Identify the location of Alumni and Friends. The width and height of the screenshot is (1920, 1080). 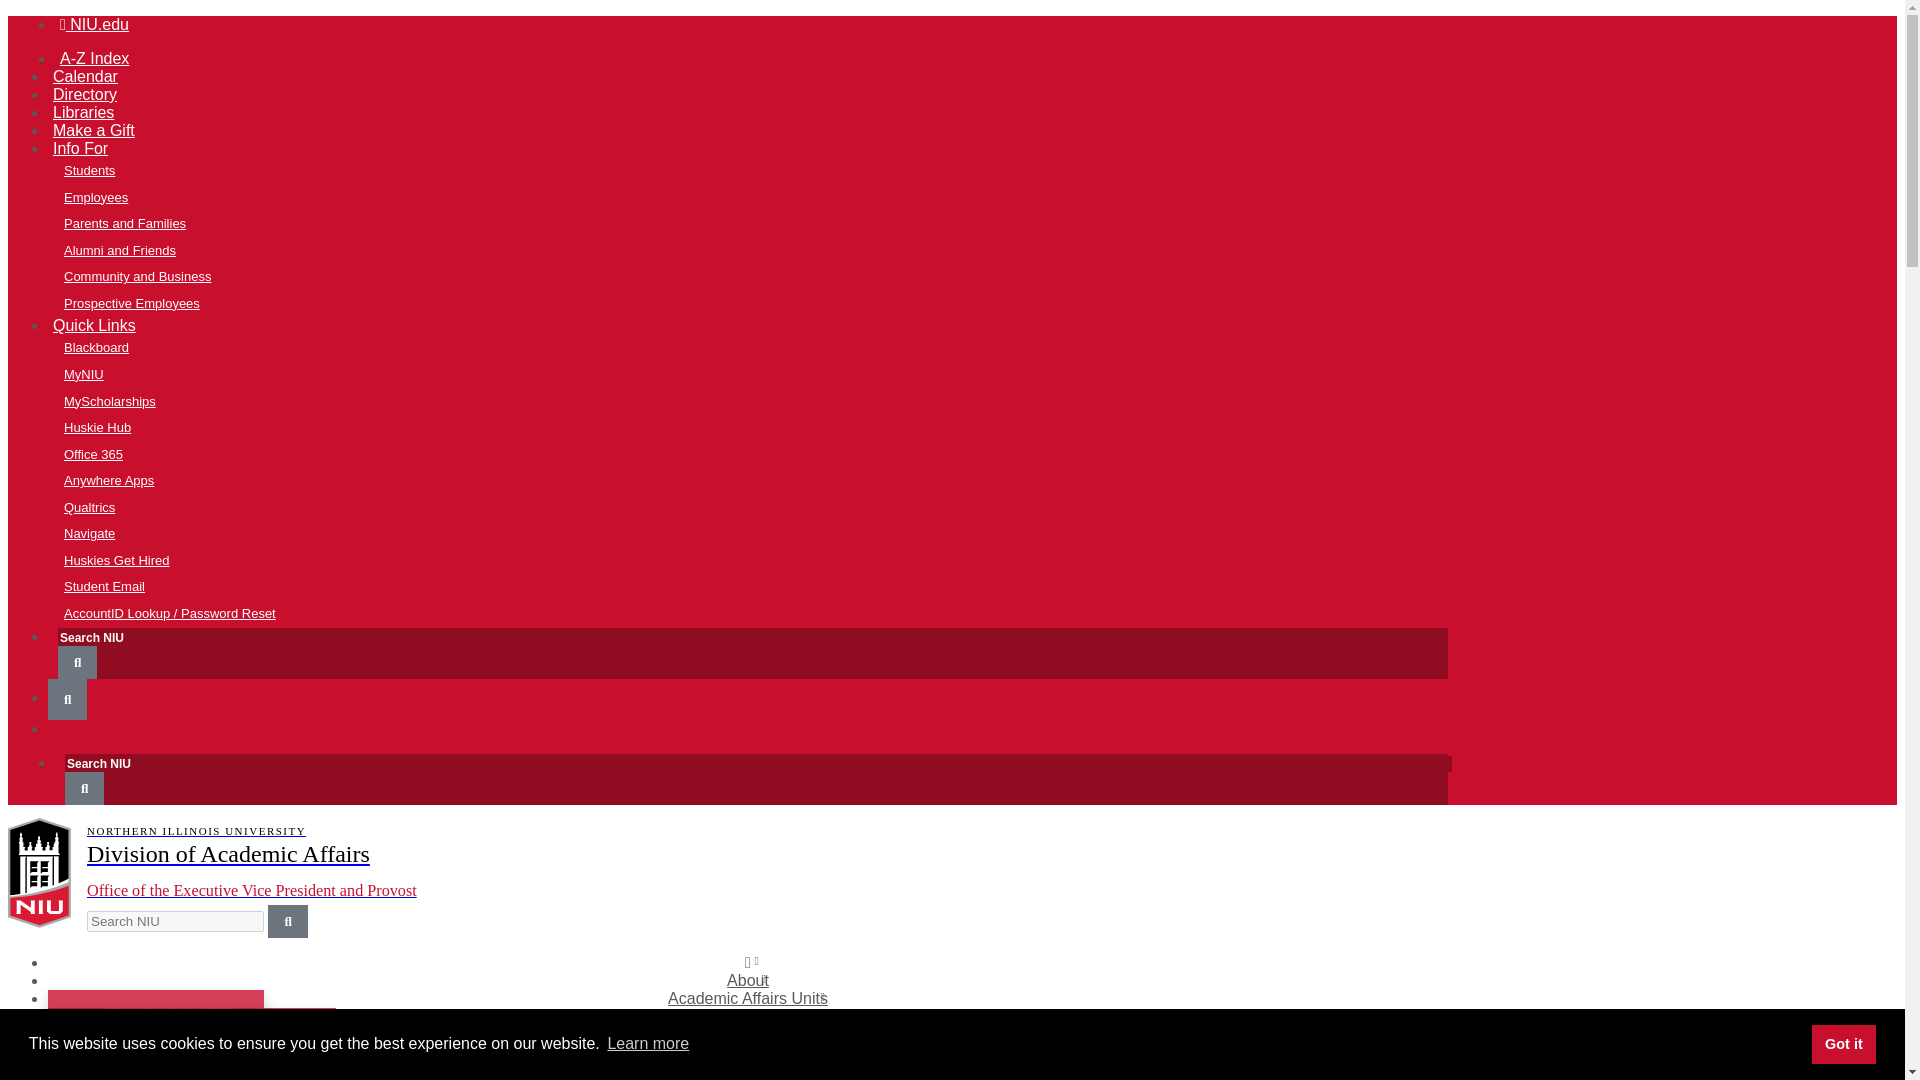
(764, 250).